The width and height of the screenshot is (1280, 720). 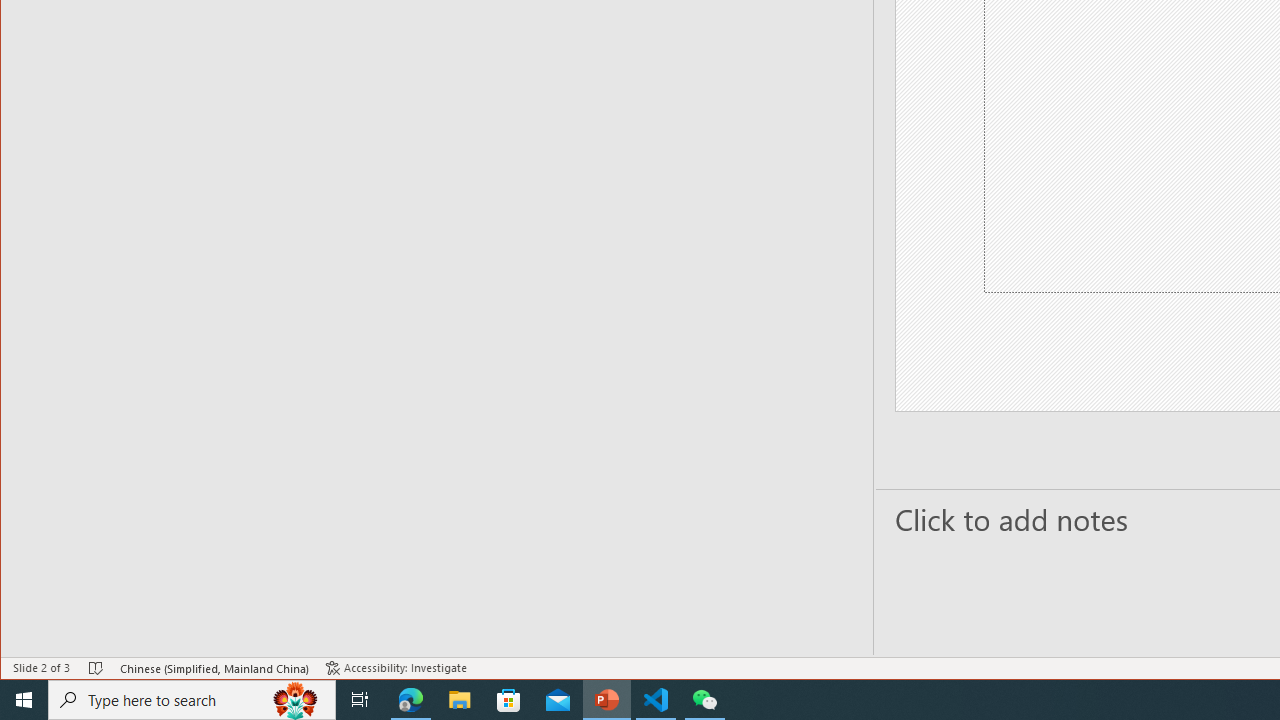 What do you see at coordinates (704, 700) in the screenshot?
I see `WeChat - 1 running window` at bounding box center [704, 700].